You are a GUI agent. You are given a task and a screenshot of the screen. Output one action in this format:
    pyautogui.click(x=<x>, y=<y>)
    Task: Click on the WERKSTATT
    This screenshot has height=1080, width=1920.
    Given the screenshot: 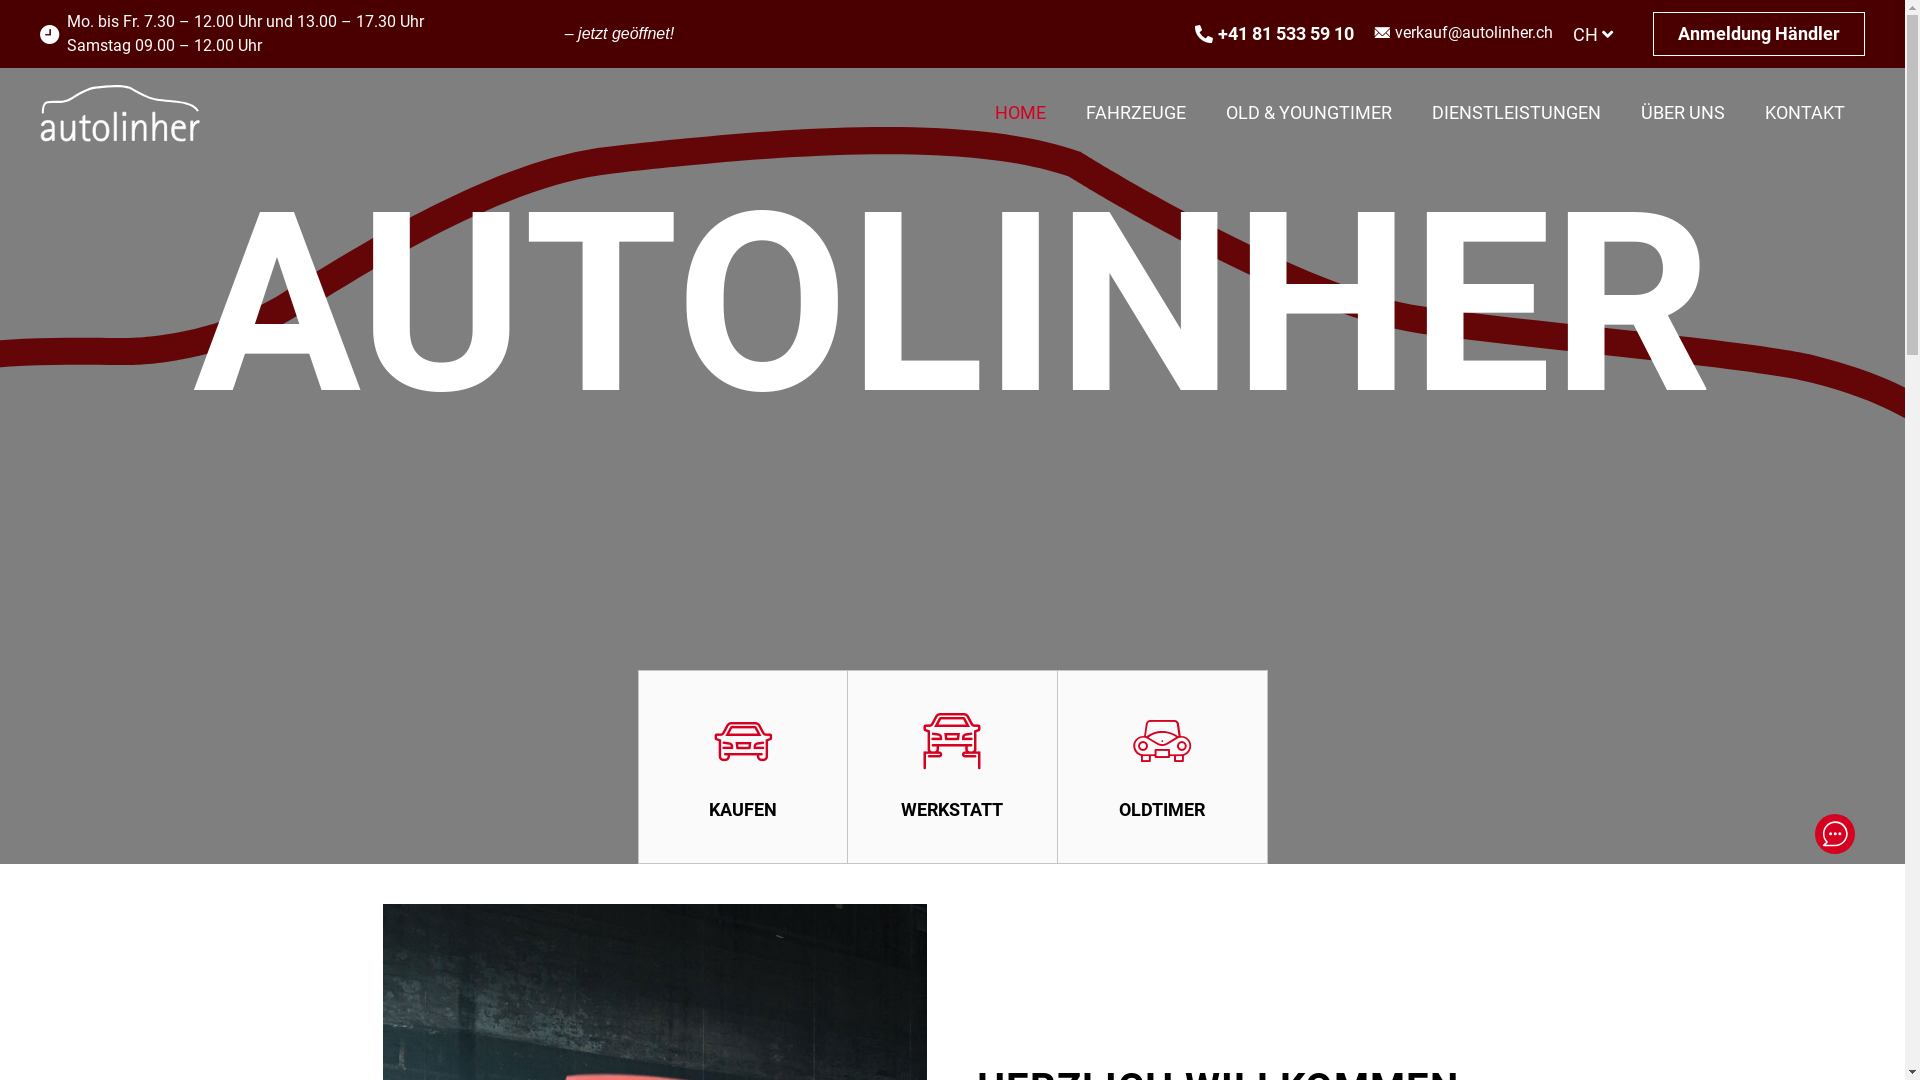 What is the action you would take?
    pyautogui.click(x=953, y=767)
    